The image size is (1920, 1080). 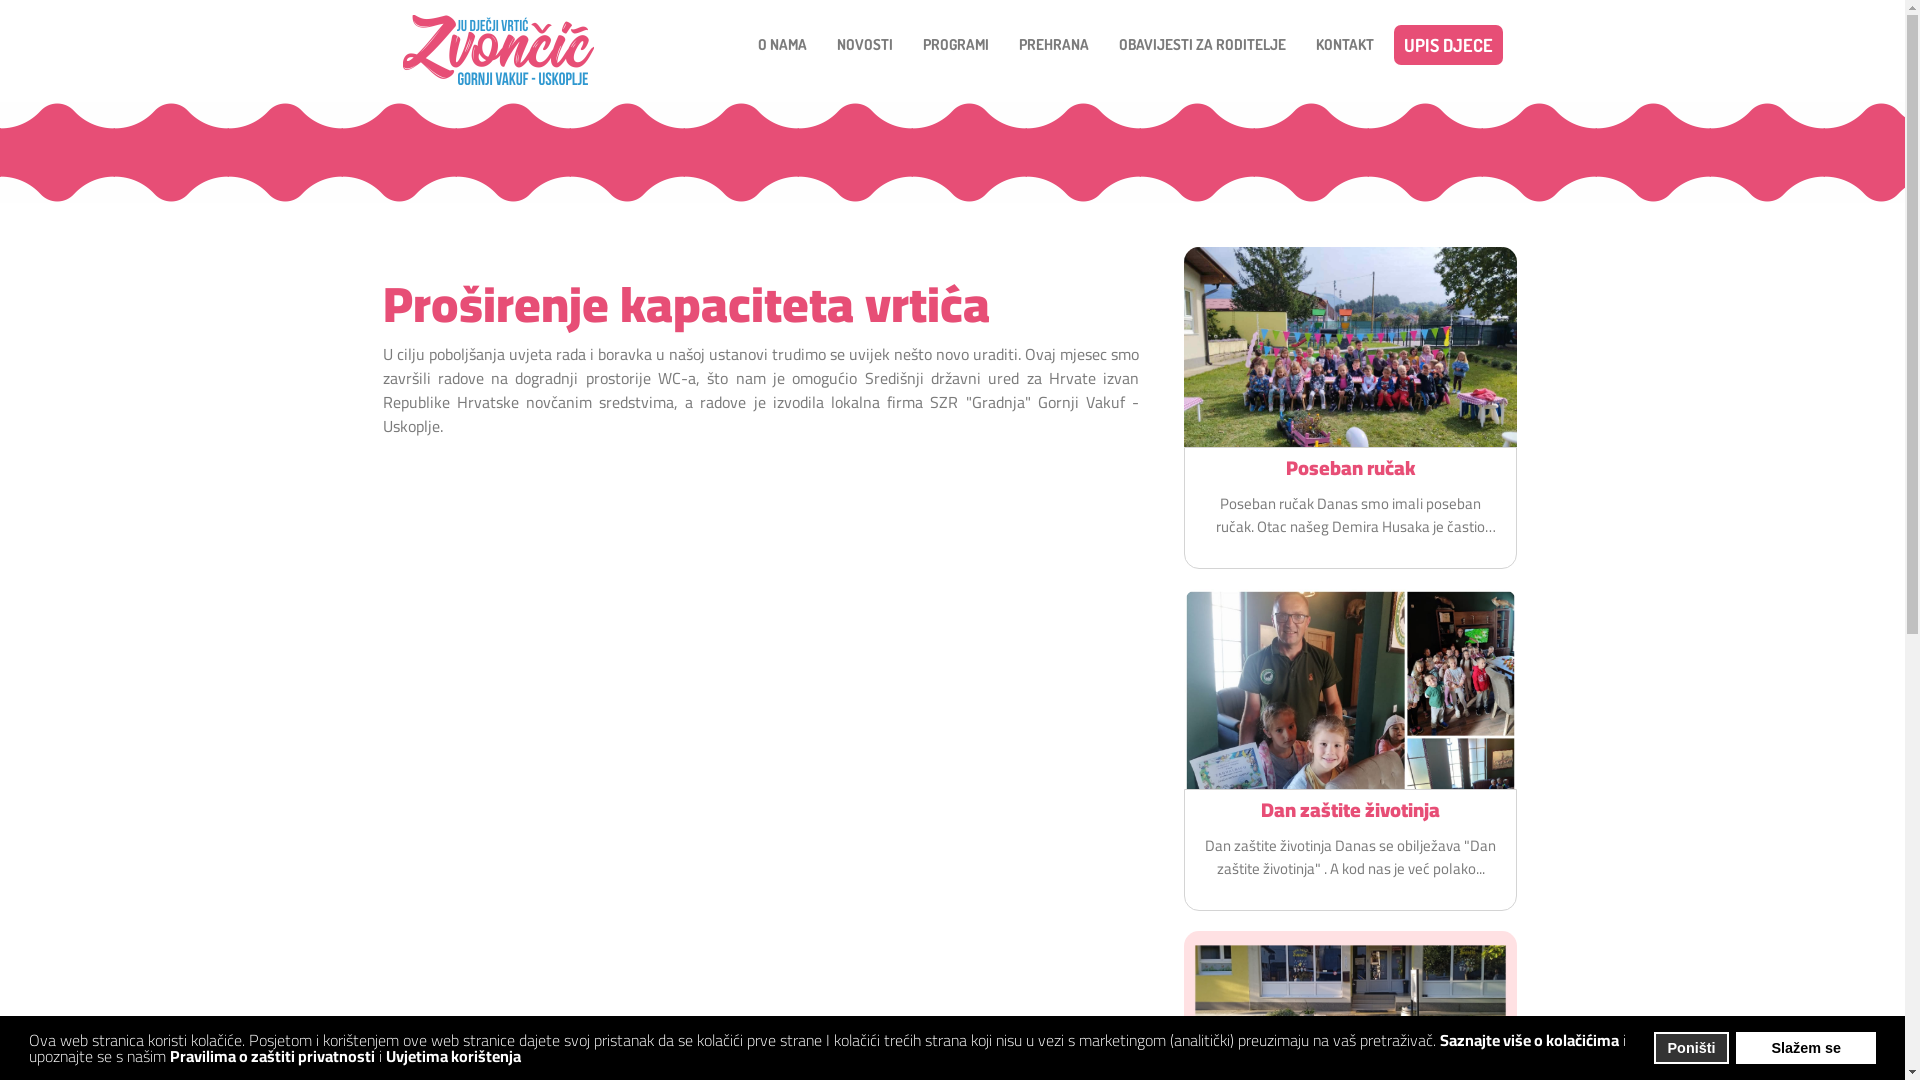 I want to click on NOVOSTI, so click(x=864, y=45).